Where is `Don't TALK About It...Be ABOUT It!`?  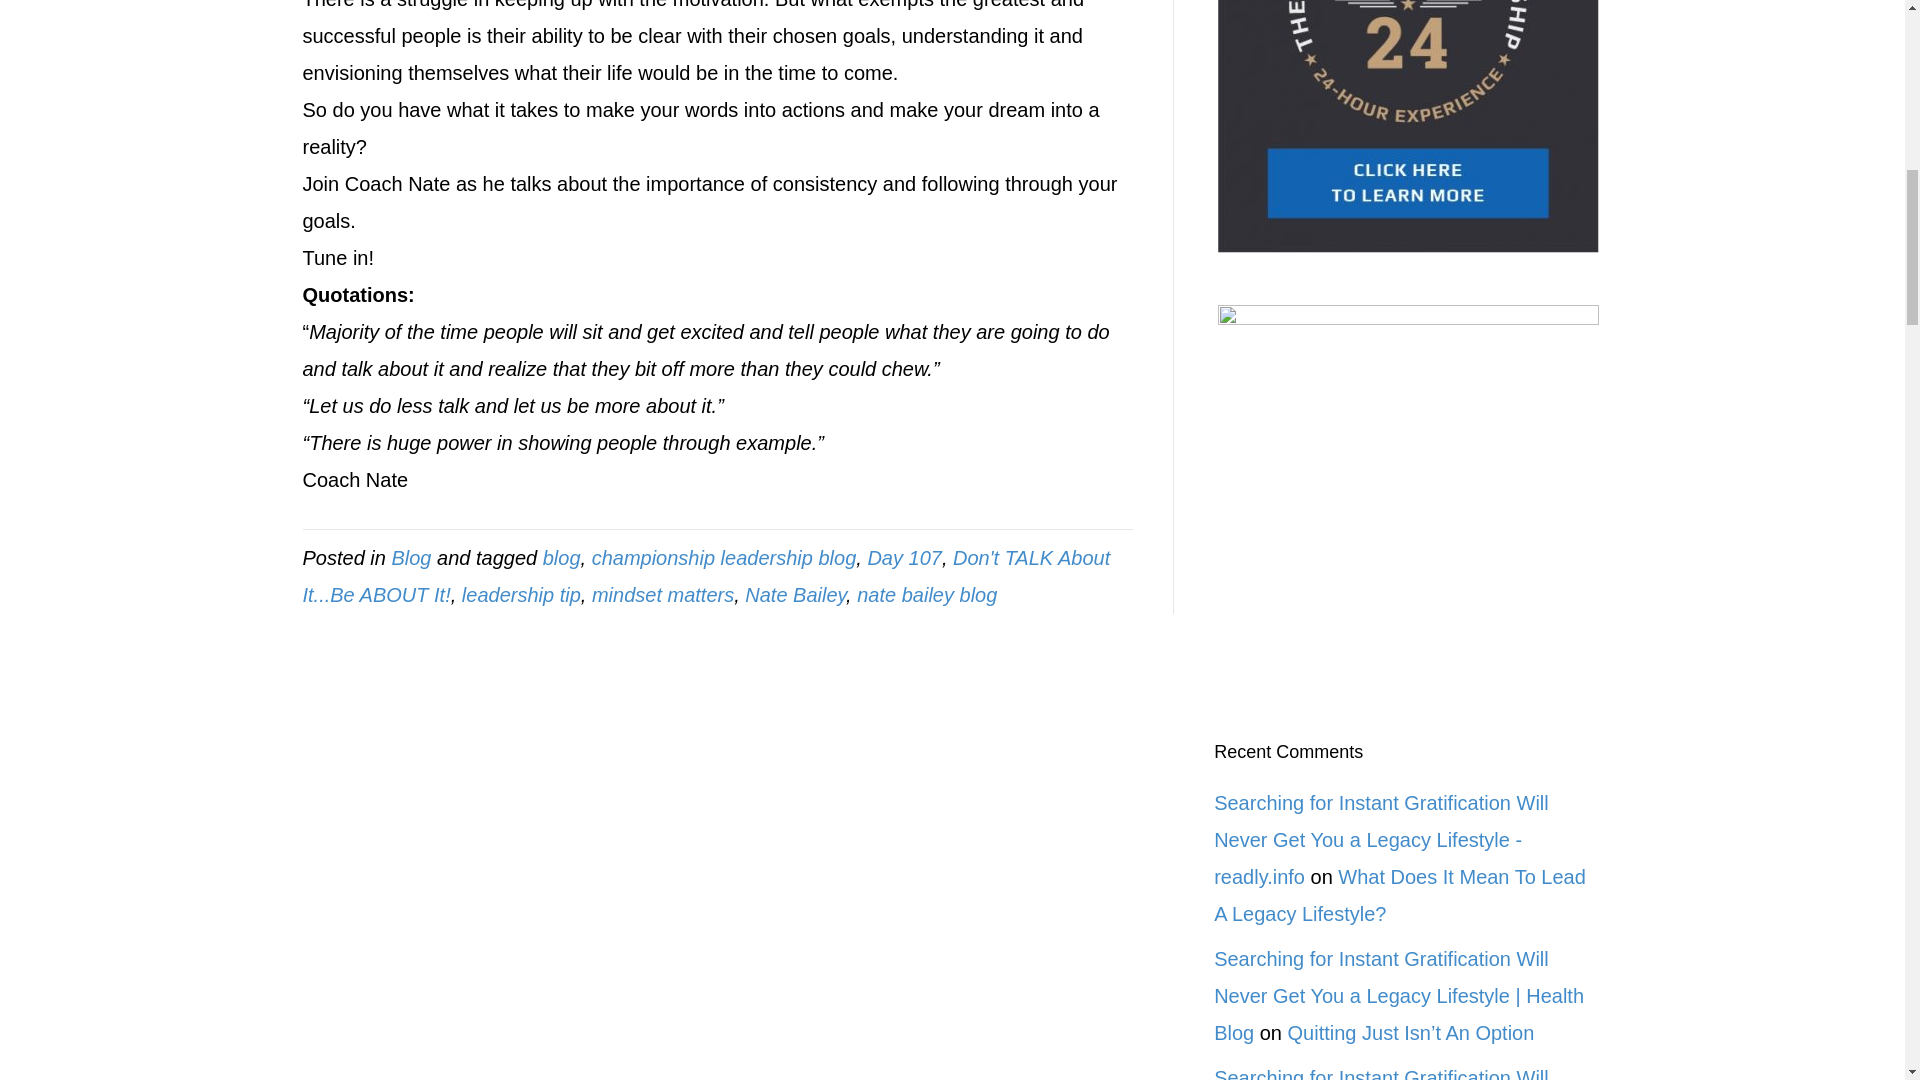 Don't TALK About It...Be ABOUT It! is located at coordinates (705, 575).